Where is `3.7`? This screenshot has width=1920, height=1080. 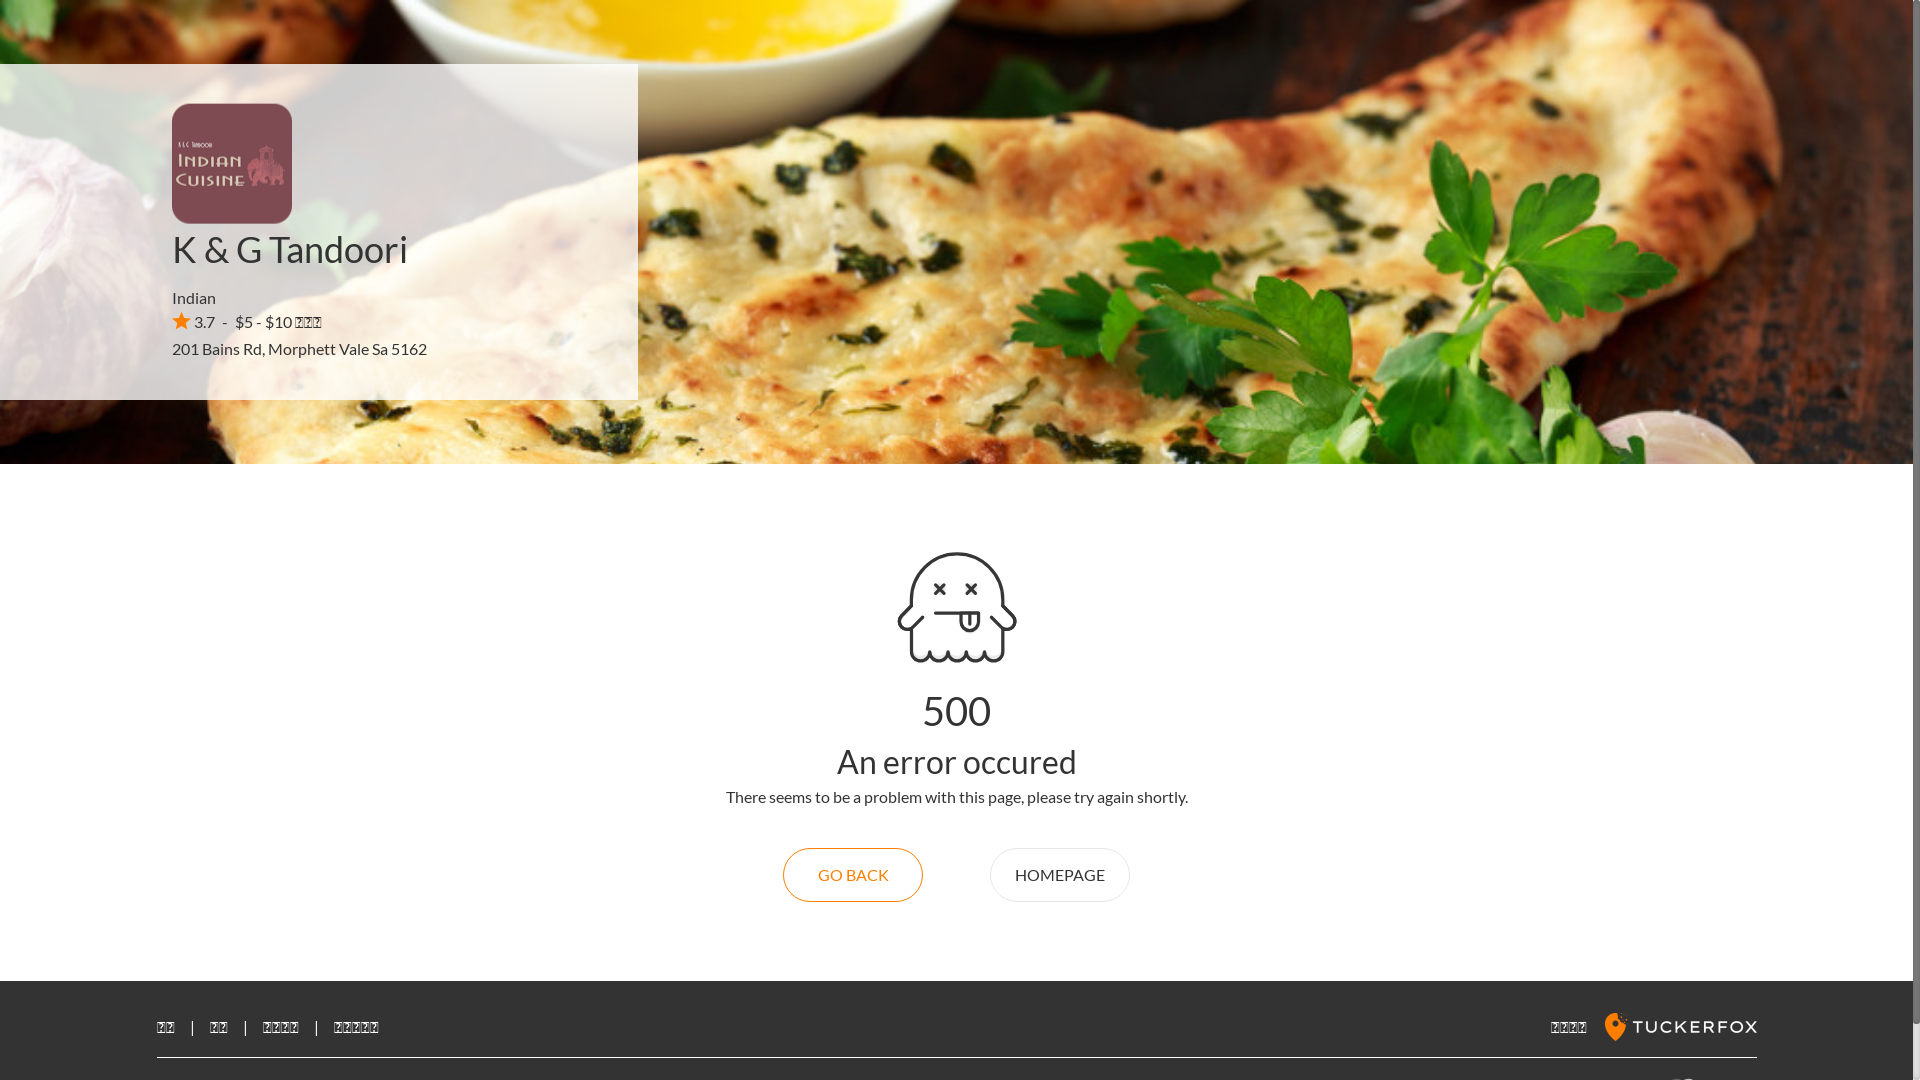 3.7 is located at coordinates (194, 321).